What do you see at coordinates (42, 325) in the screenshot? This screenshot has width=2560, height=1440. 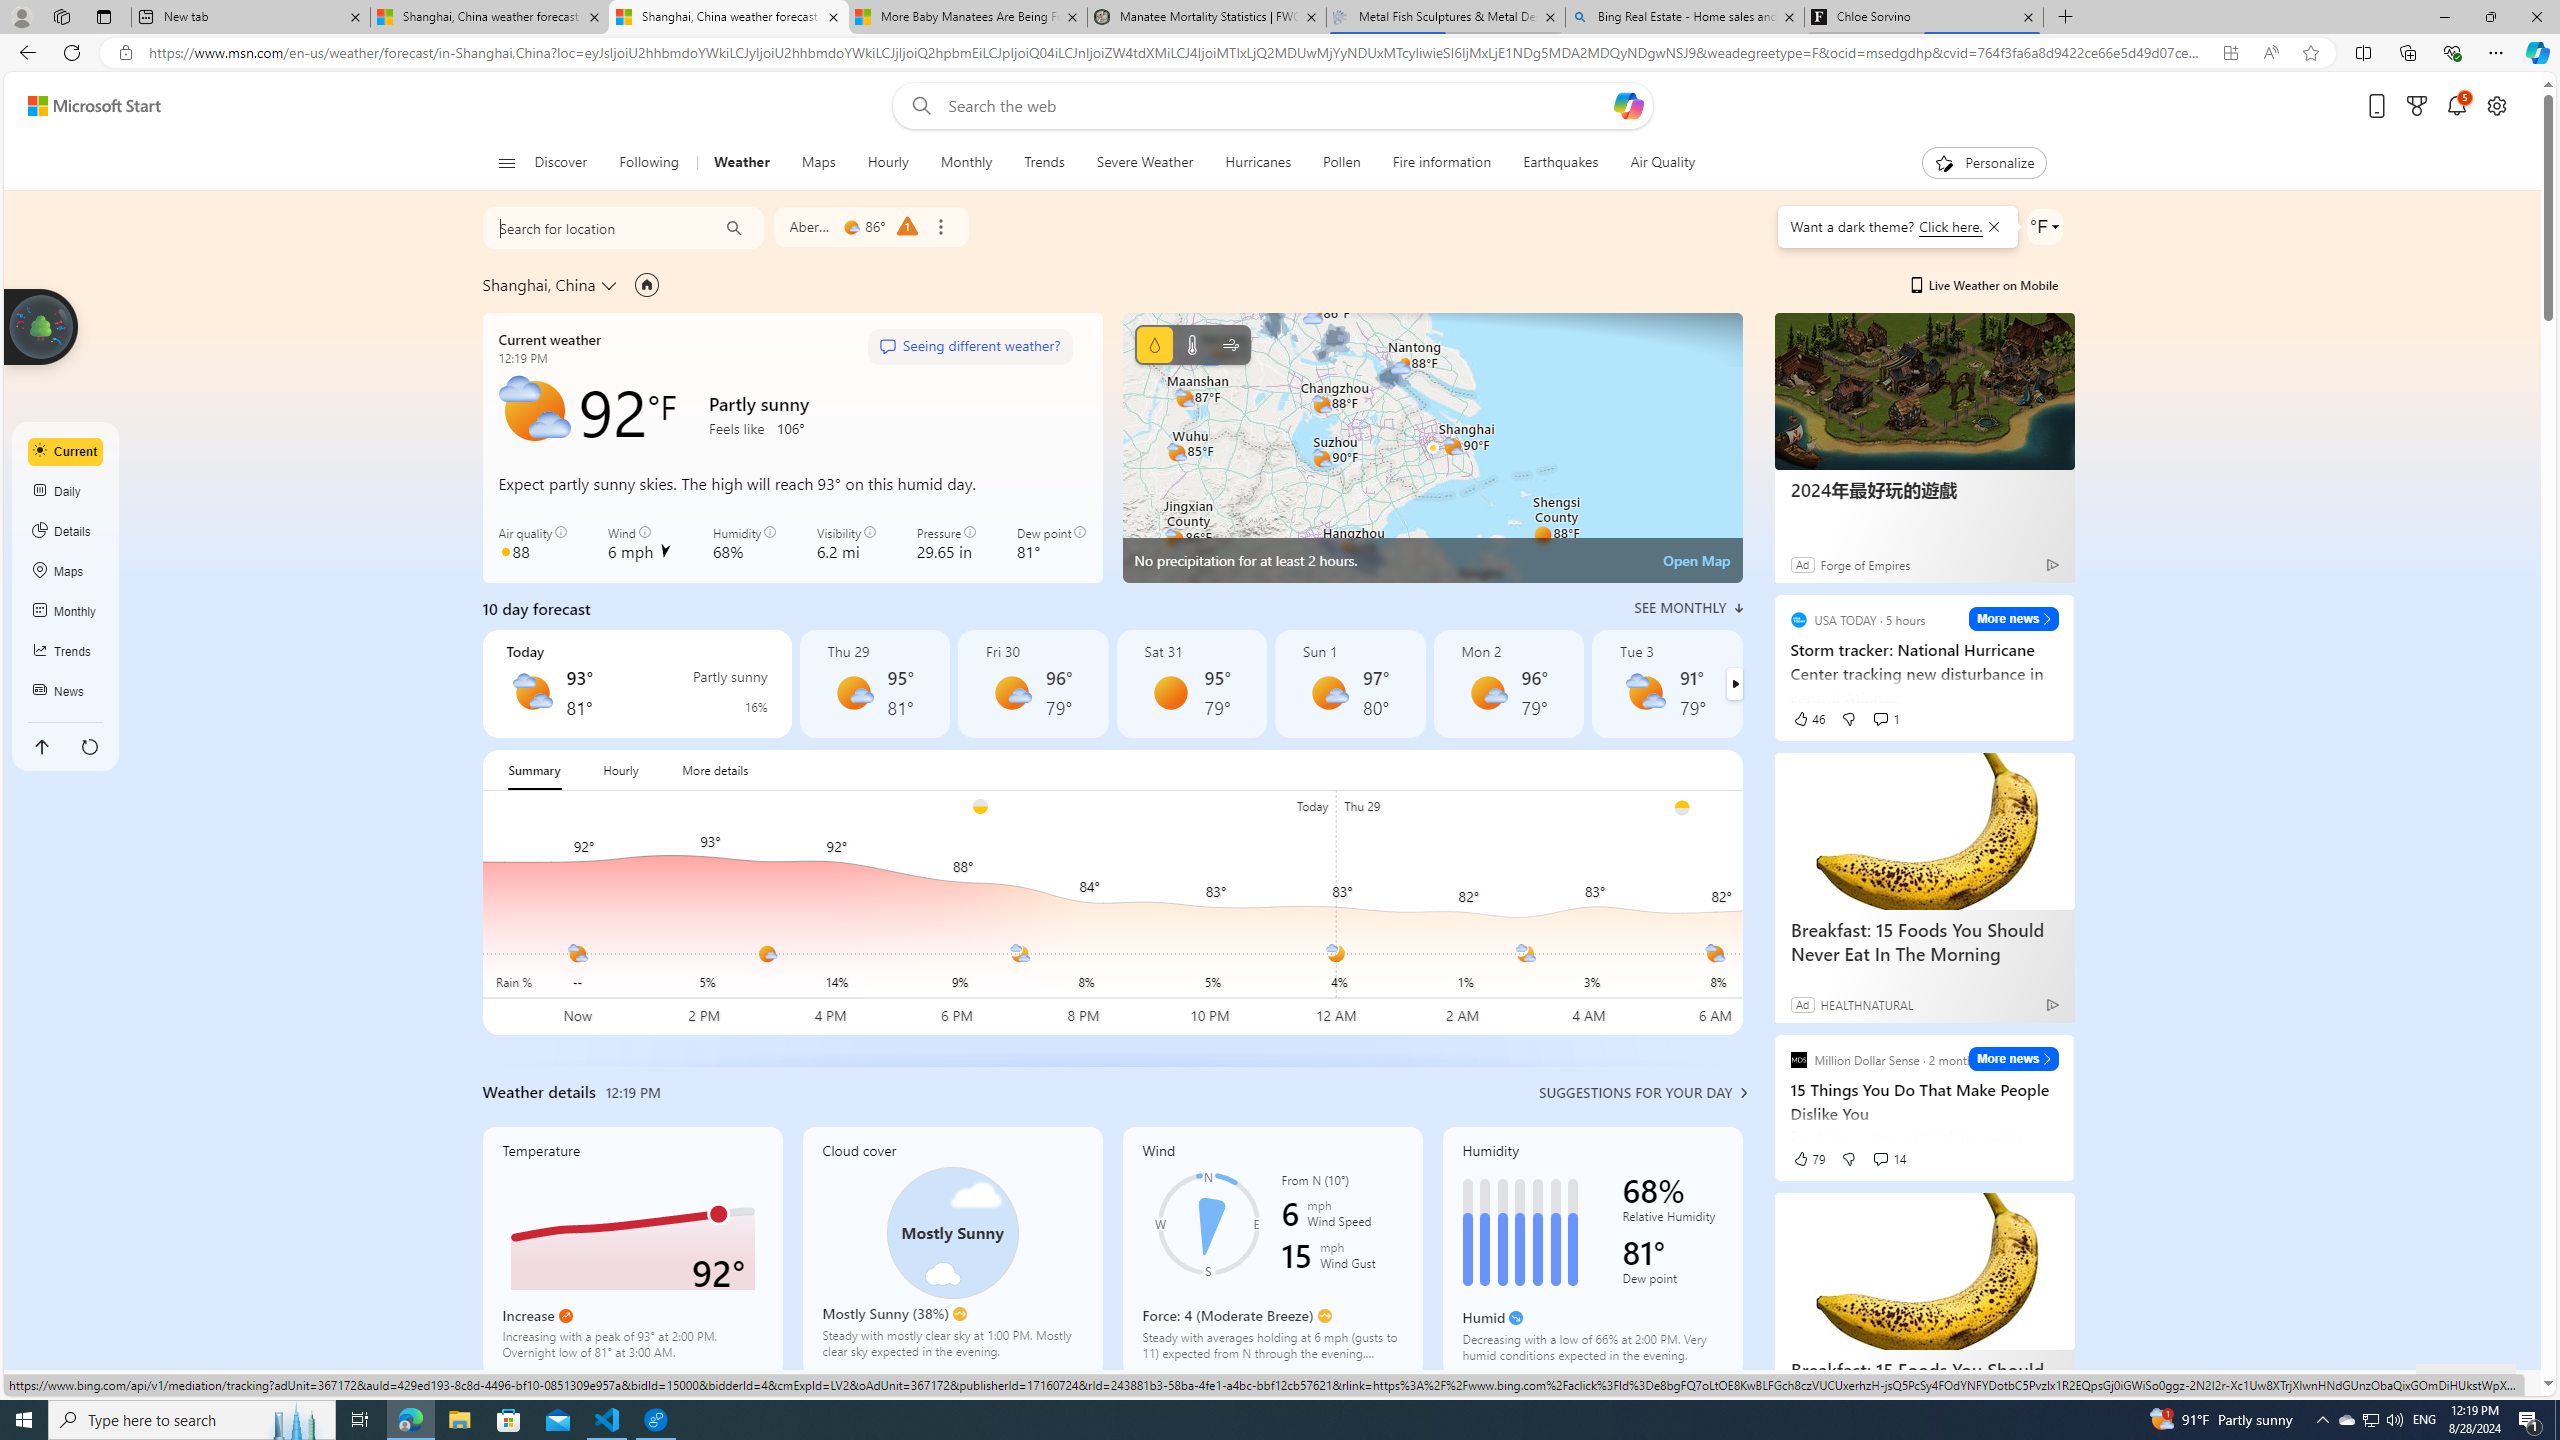 I see `Join us in planting real trees to help our planet!` at bounding box center [42, 325].